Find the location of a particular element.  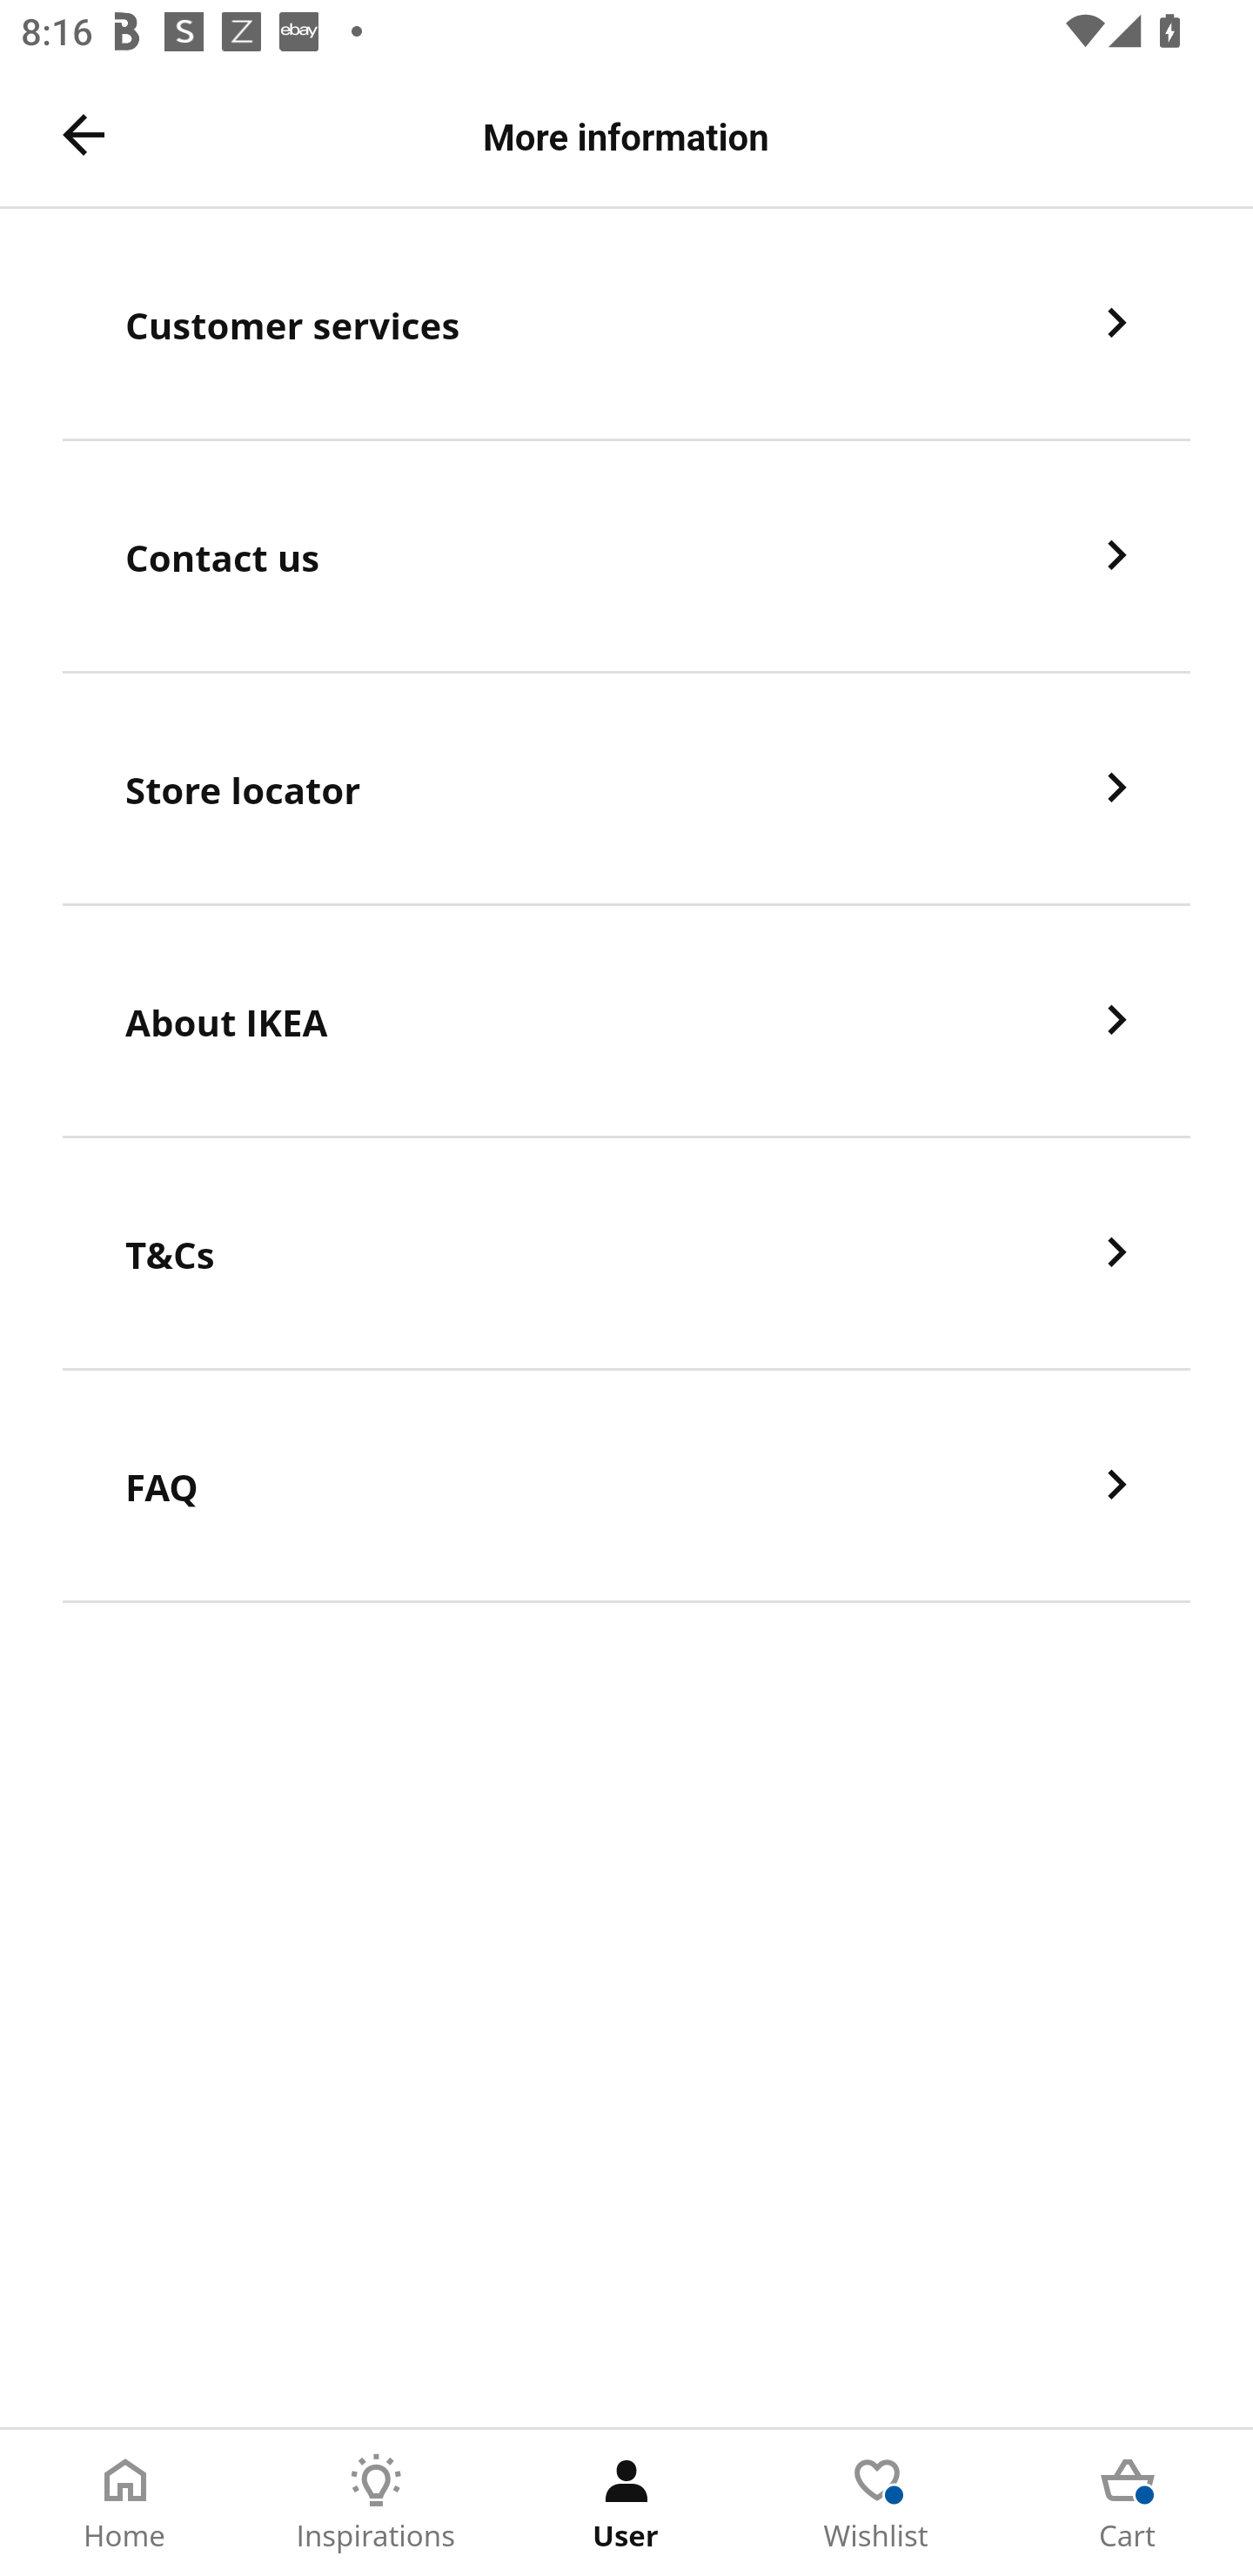

Wishlist
Tab 4 of 5 is located at coordinates (877, 2503).